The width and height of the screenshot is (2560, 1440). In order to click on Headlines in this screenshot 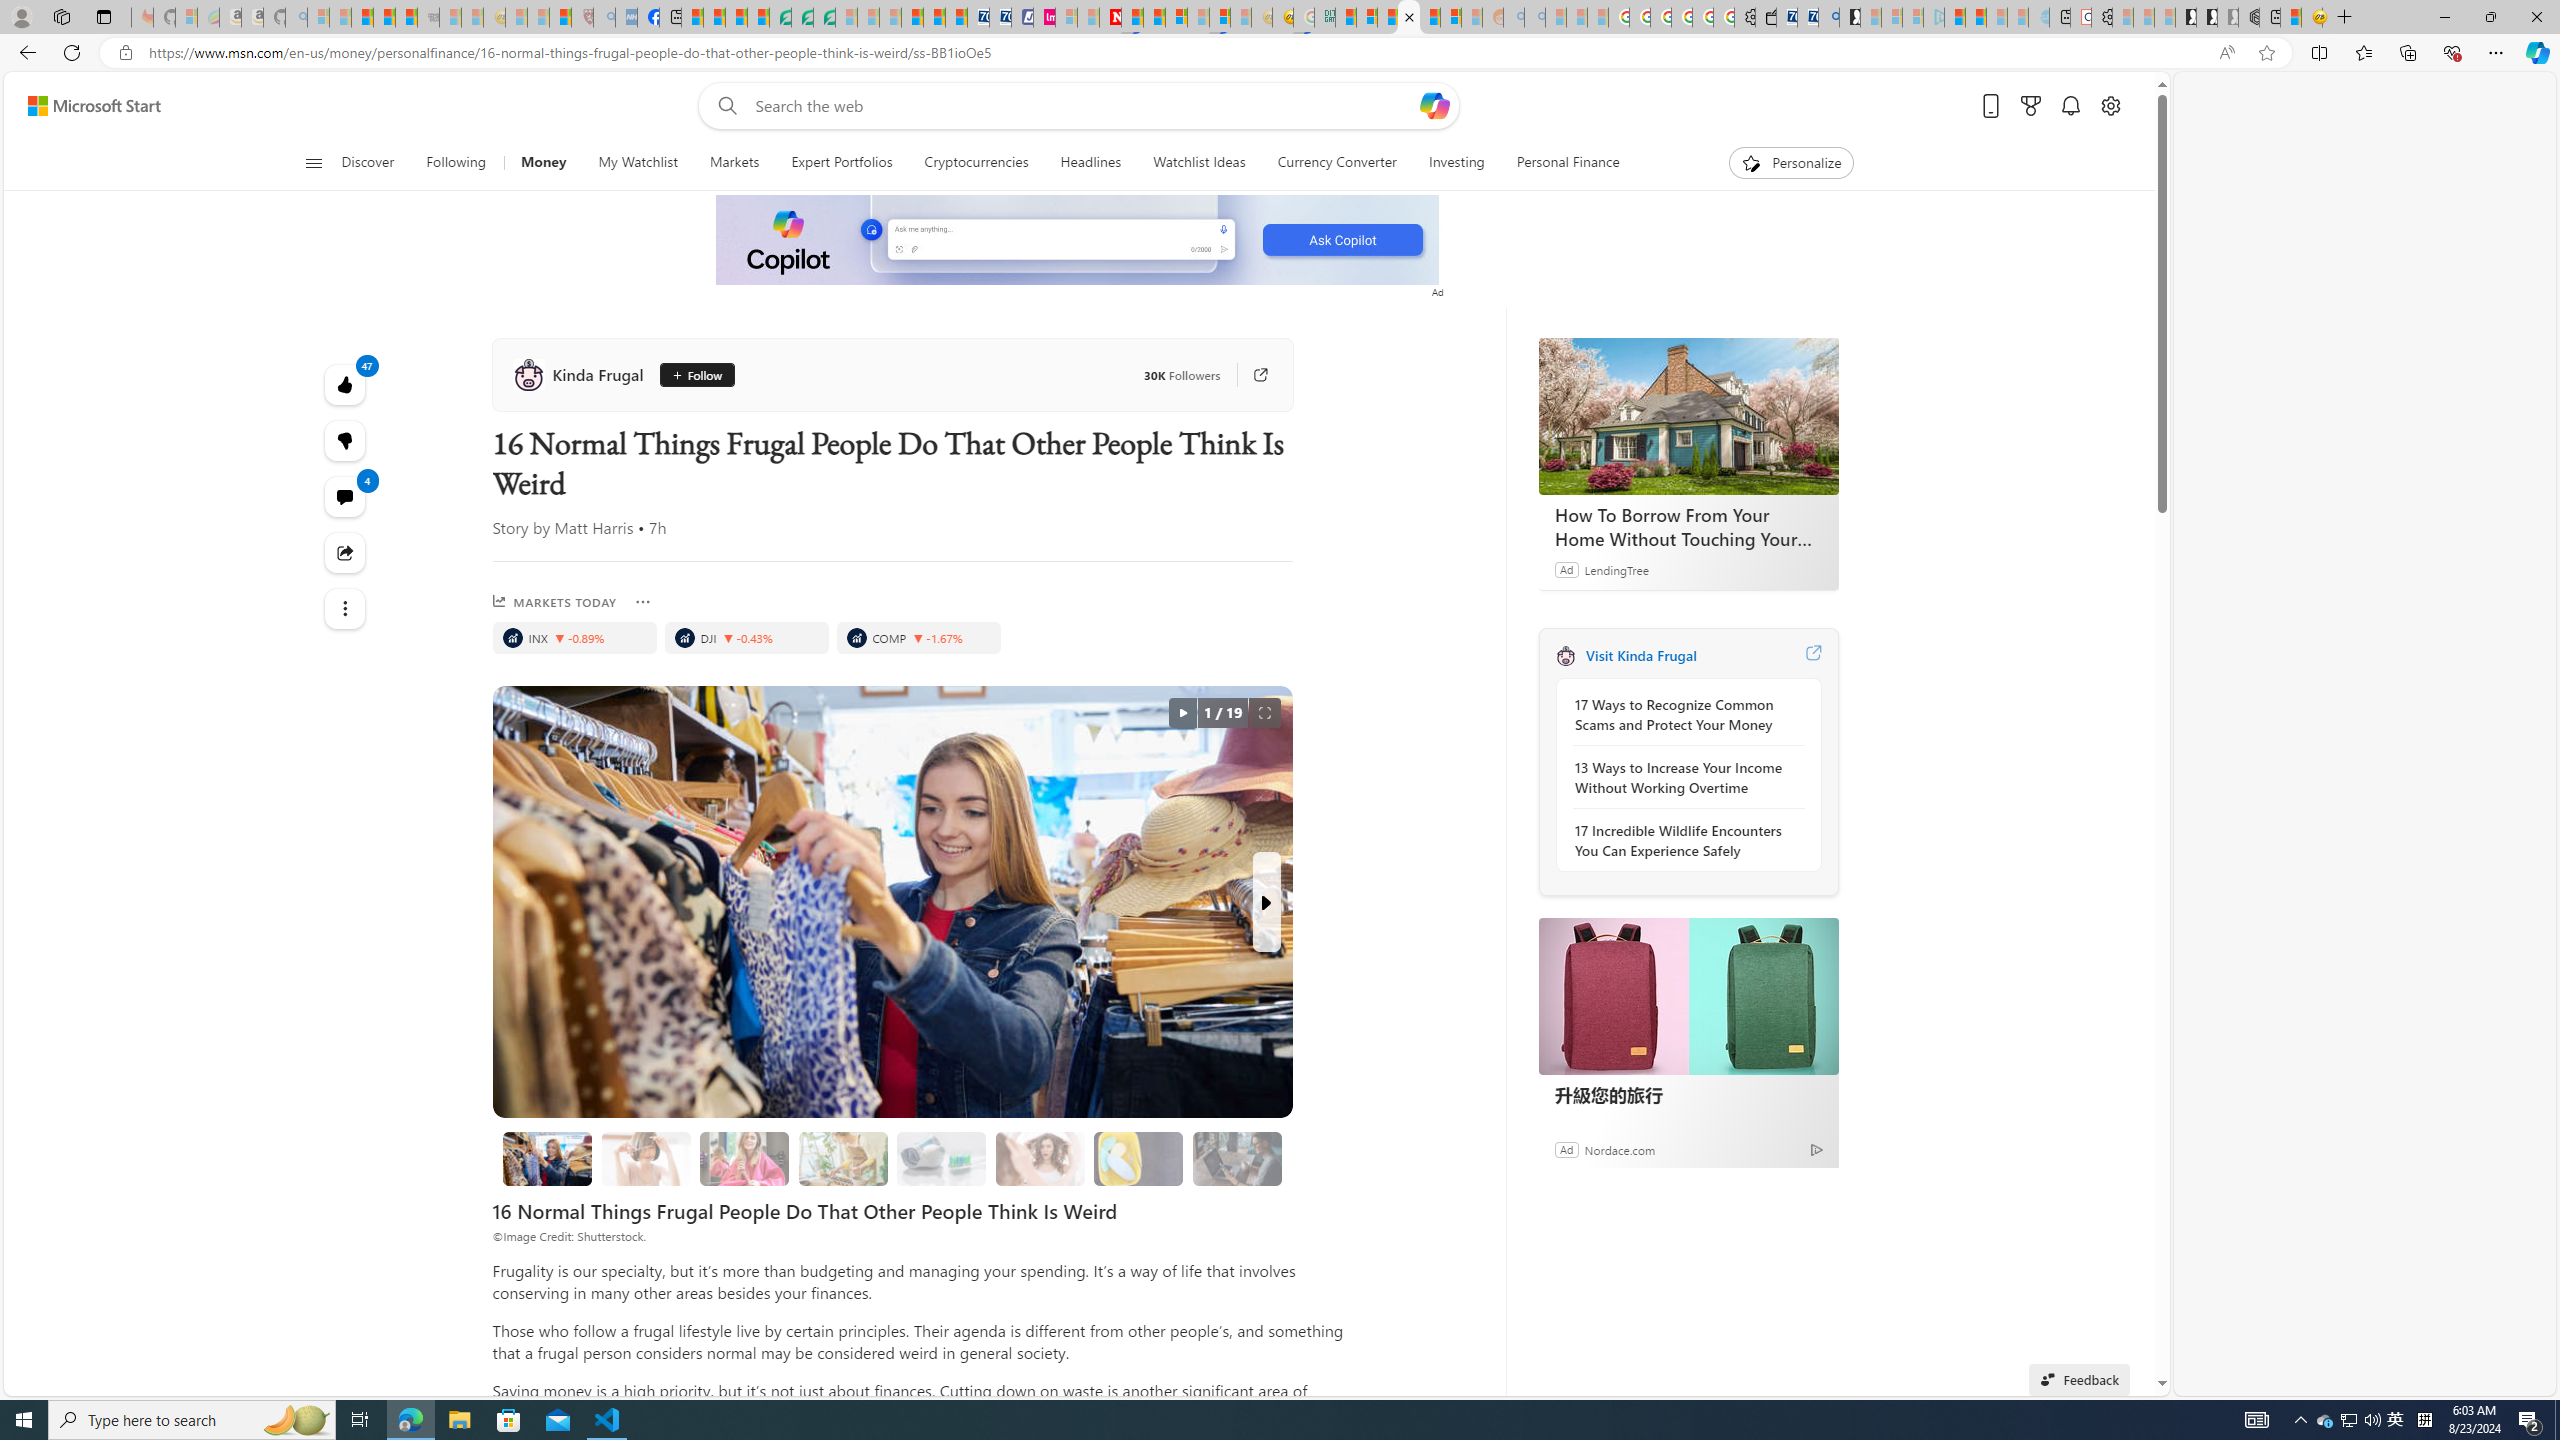, I will do `click(1090, 163)`.